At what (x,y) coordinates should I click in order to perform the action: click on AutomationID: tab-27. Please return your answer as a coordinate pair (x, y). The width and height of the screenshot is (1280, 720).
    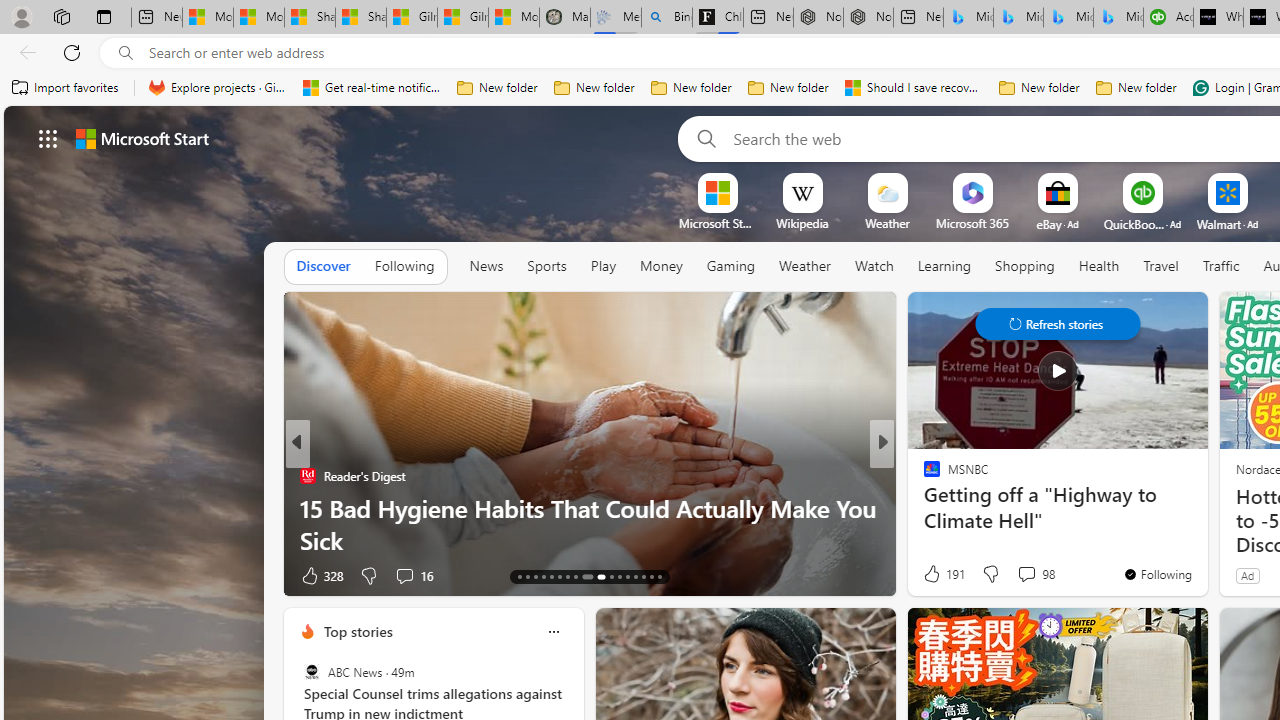
    Looking at the image, I should click on (642, 576).